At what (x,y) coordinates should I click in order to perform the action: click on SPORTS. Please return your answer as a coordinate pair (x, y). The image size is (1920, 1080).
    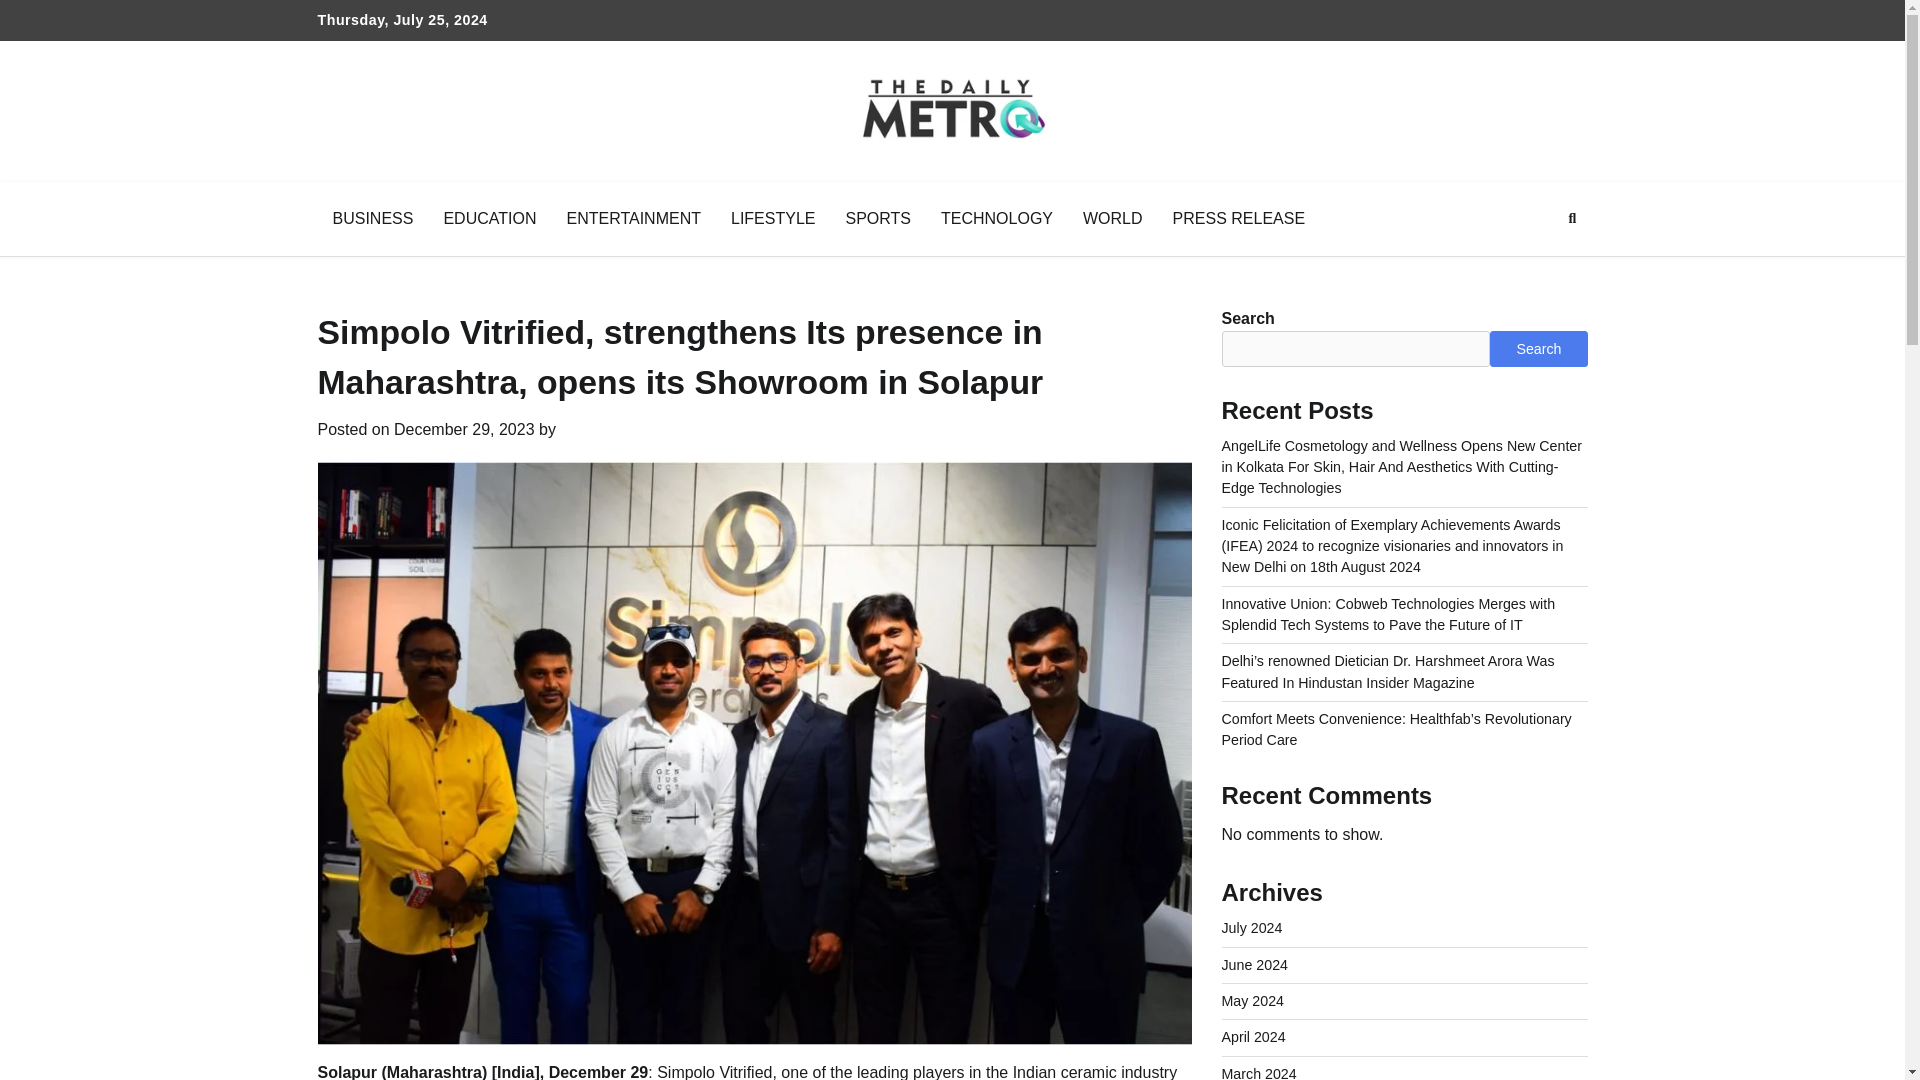
    Looking at the image, I should click on (877, 219).